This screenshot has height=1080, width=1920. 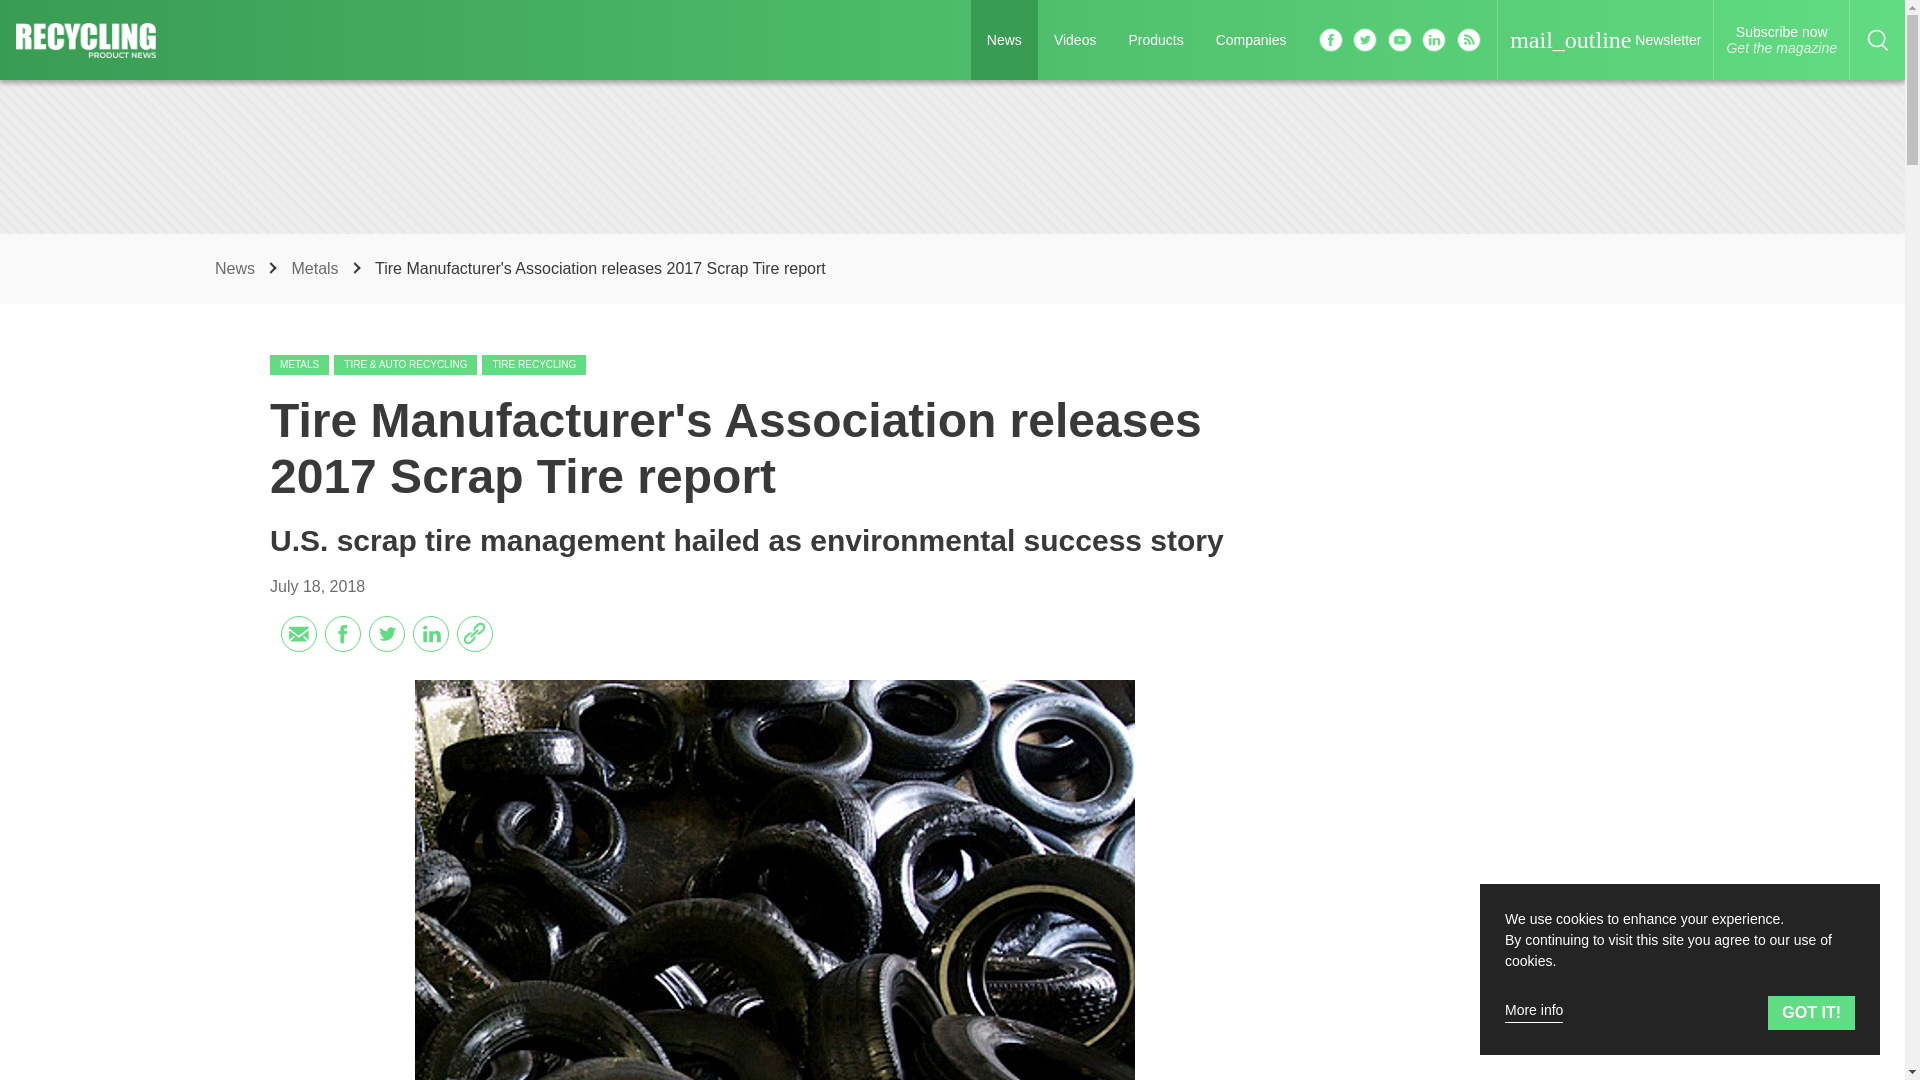 I want to click on Companies, so click(x=1154, y=40).